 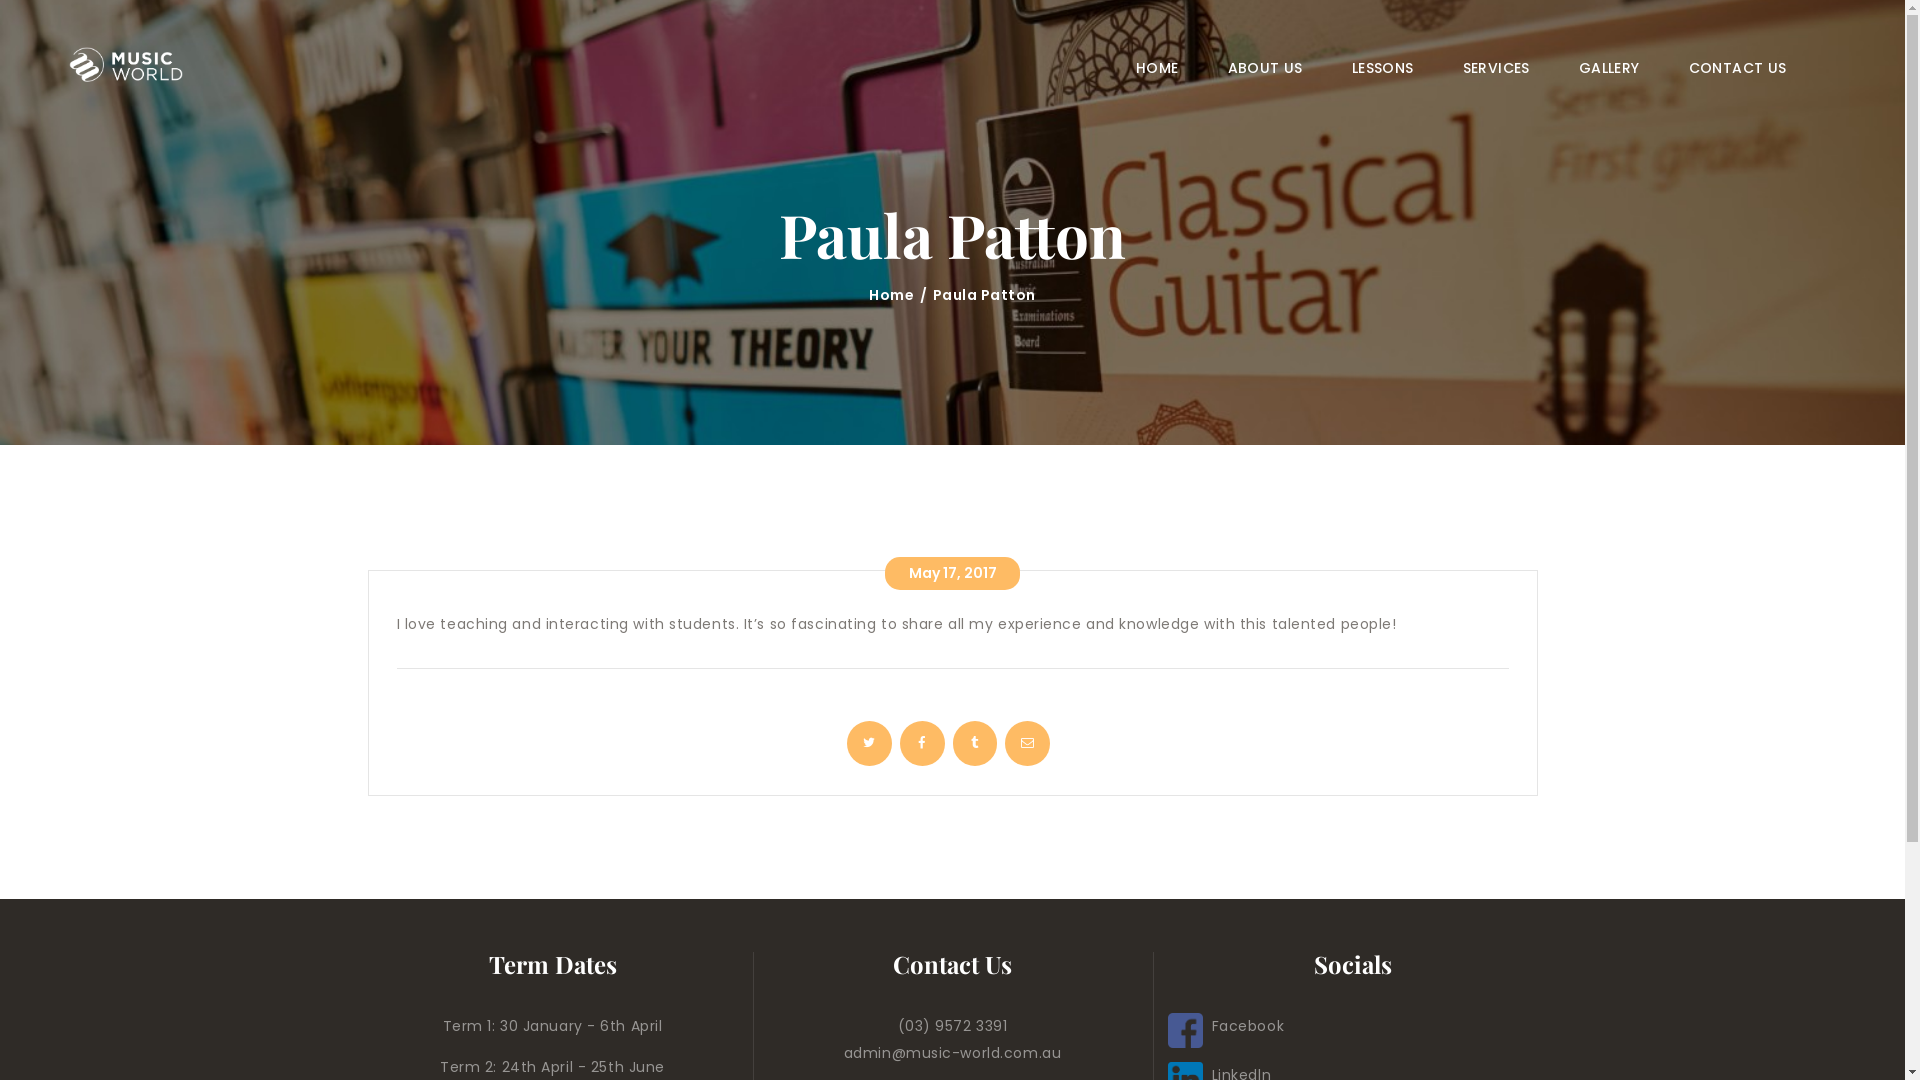 I want to click on GALLERY, so click(x=1609, y=68).